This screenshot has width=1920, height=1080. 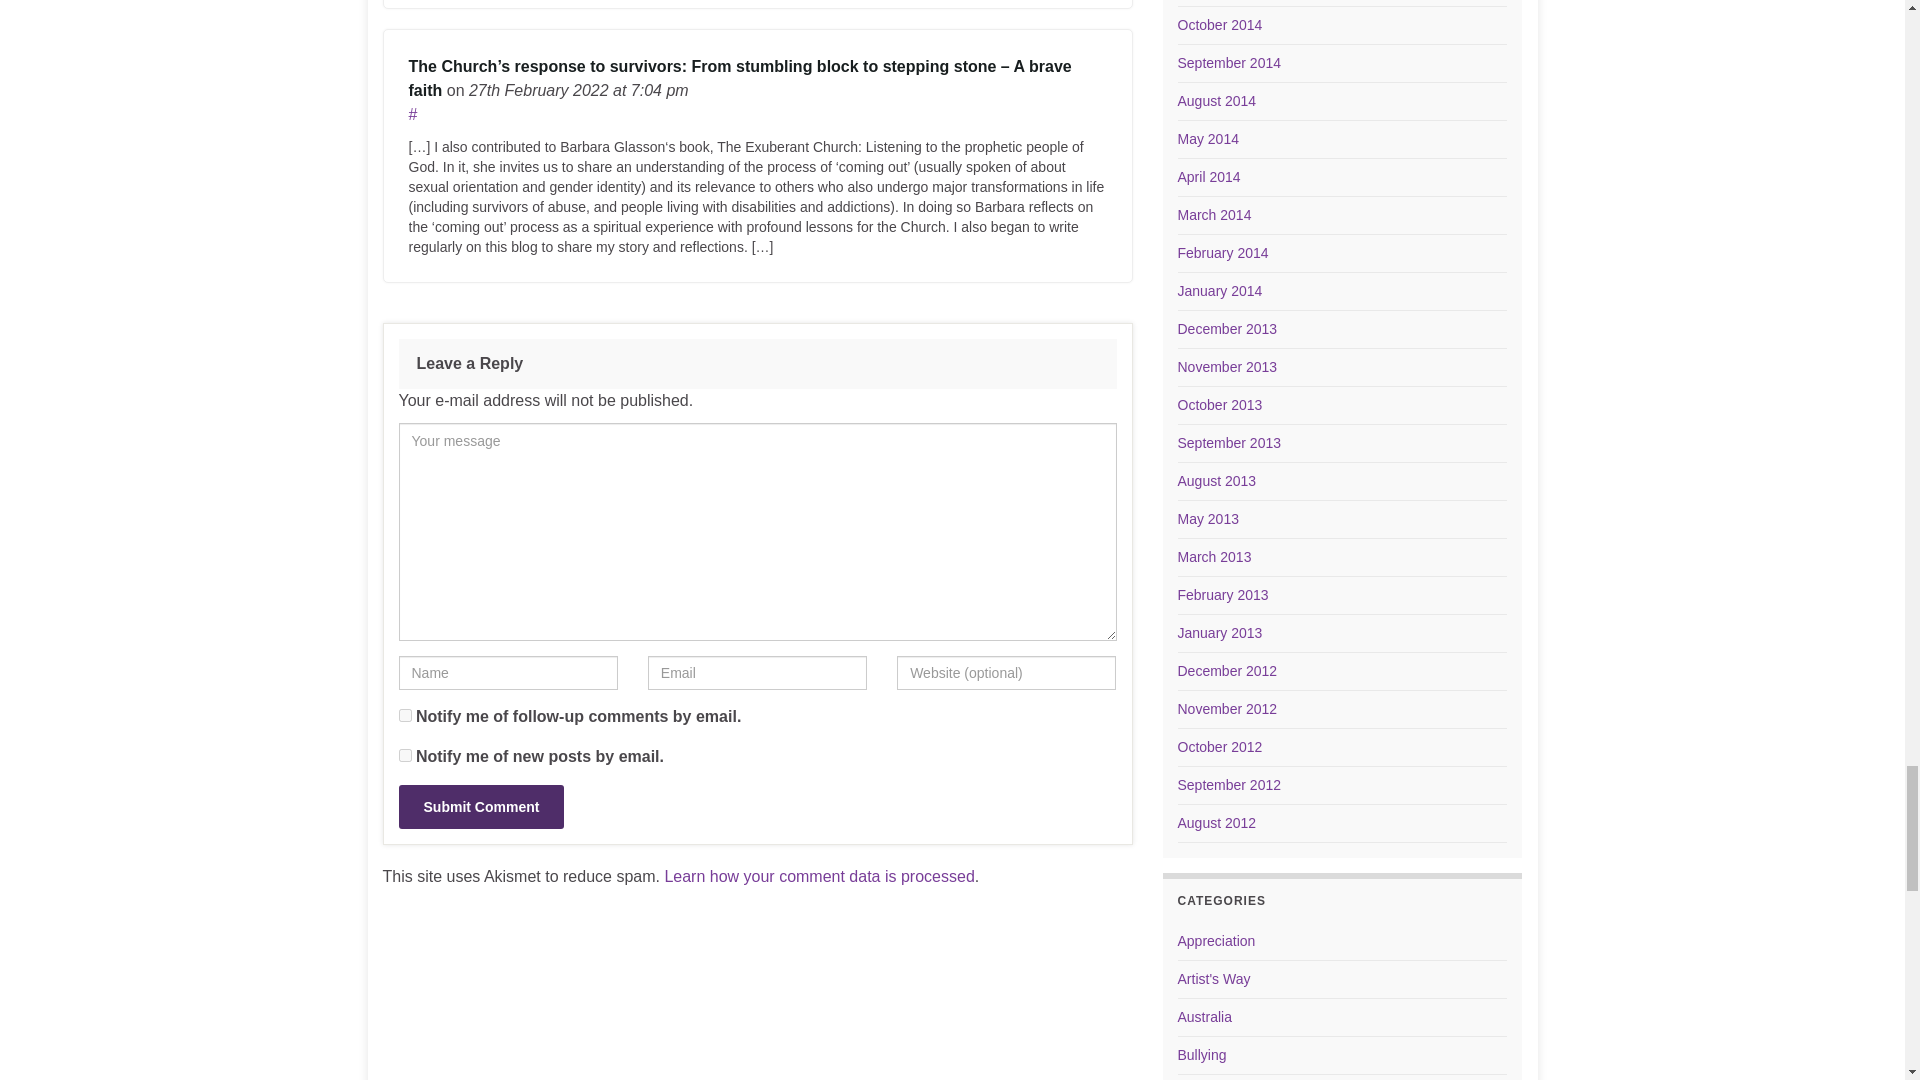 I want to click on subscribe, so click(x=404, y=756).